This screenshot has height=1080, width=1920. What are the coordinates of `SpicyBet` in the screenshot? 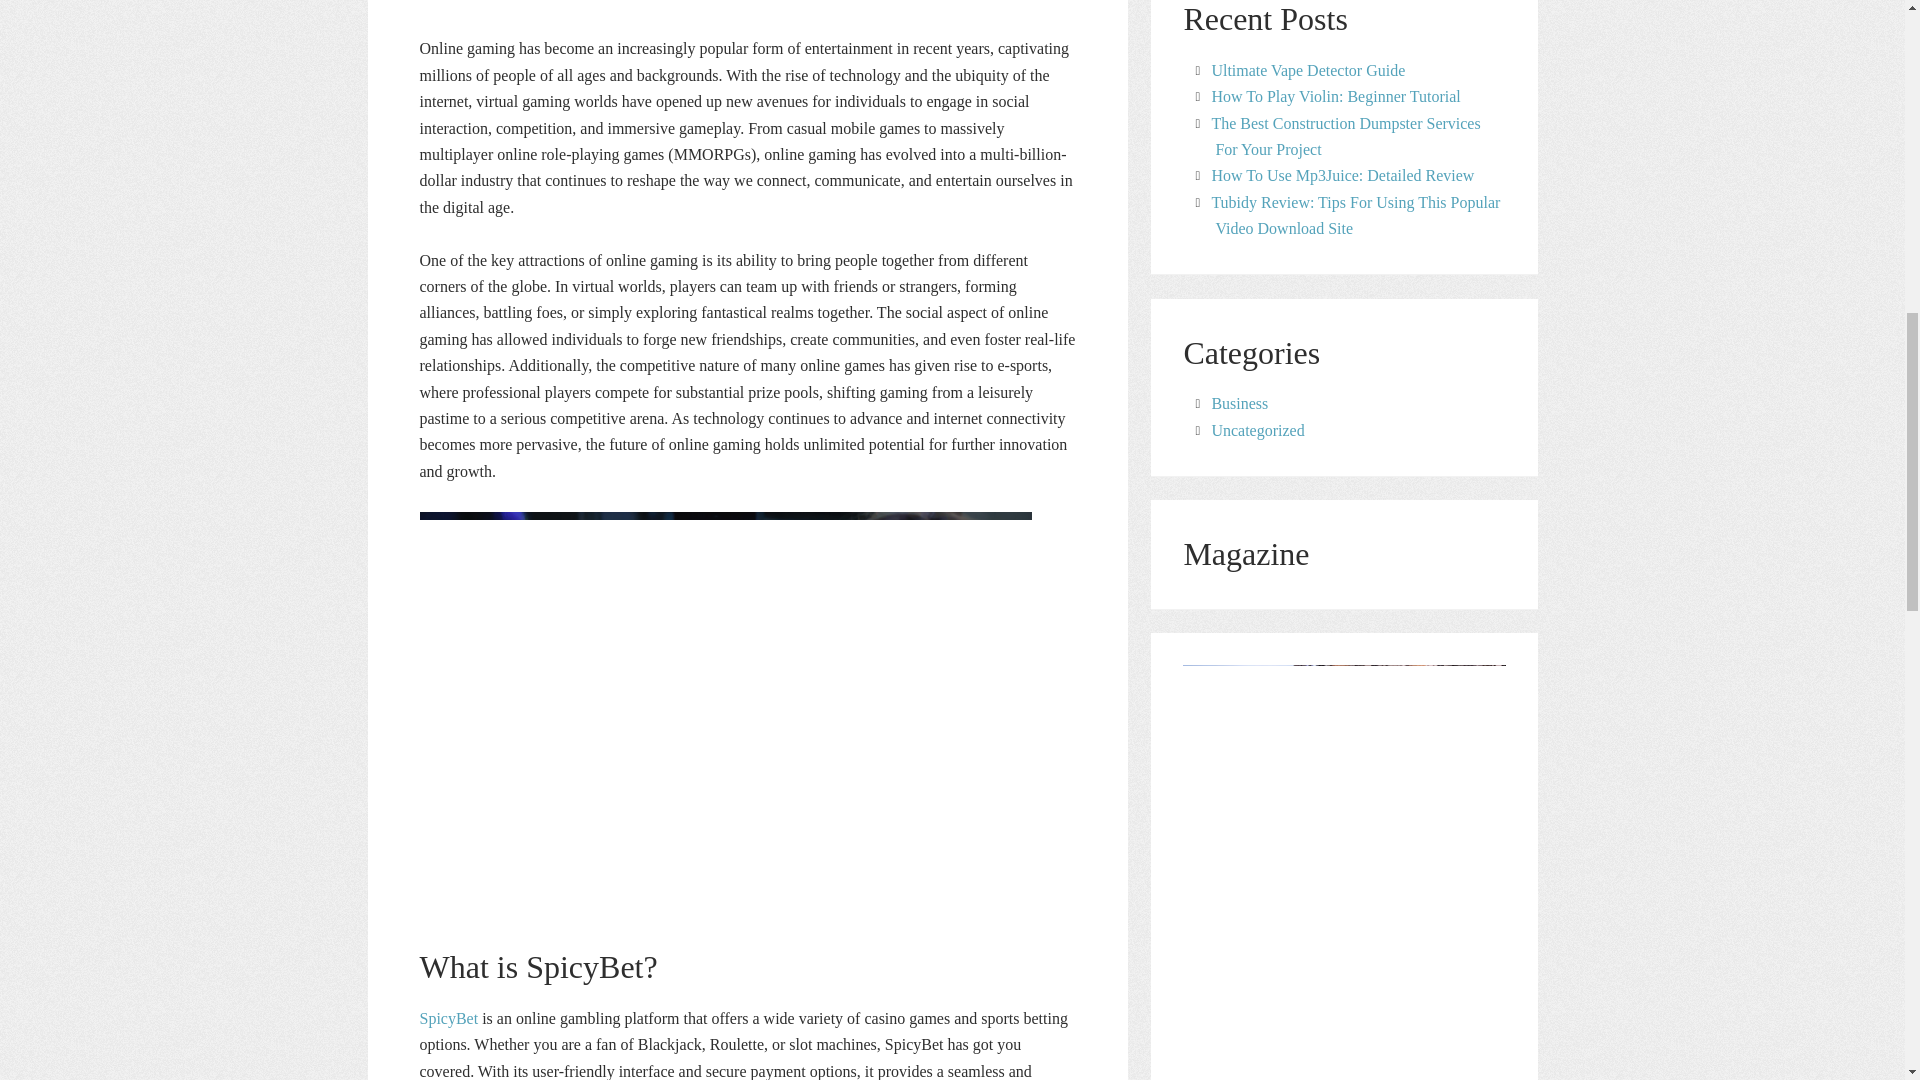 It's located at (449, 1018).